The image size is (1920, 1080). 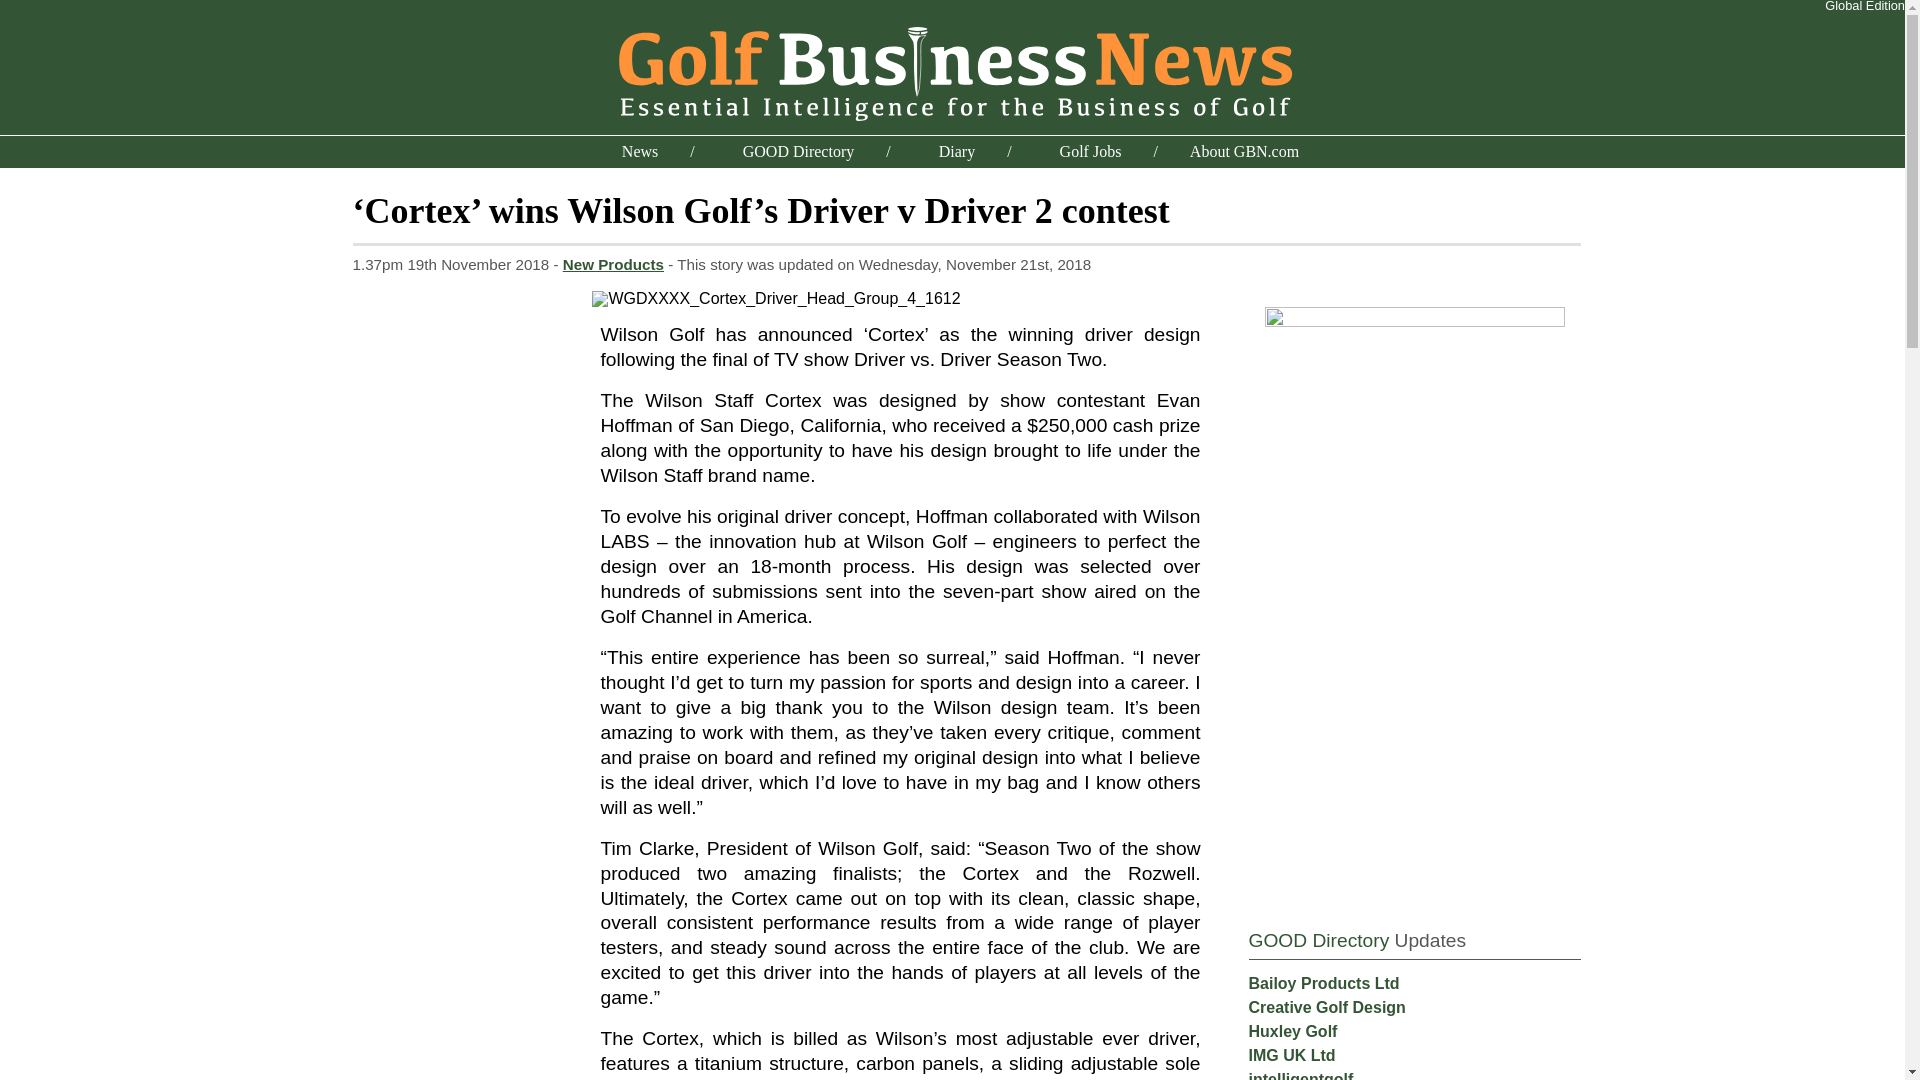 I want to click on Golf Jobs, so click(x=1090, y=150).